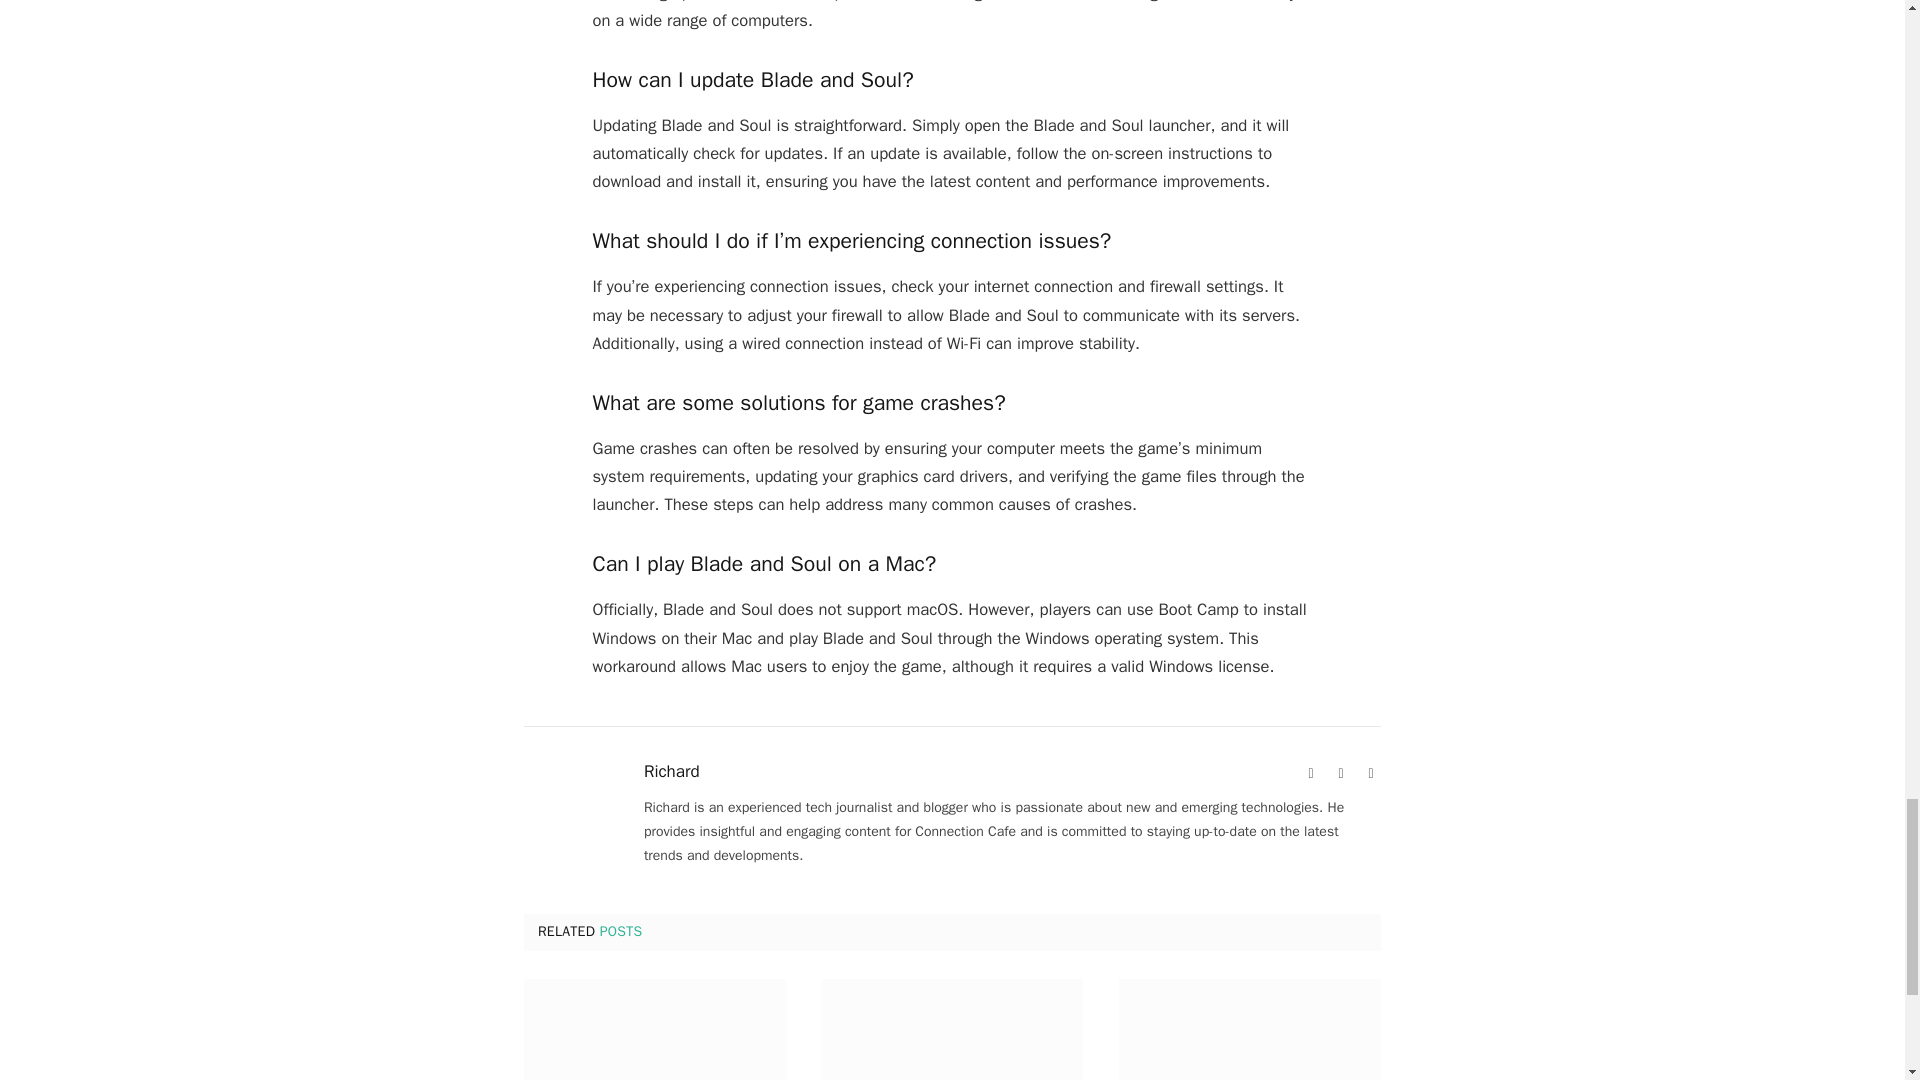 Image resolution: width=1920 pixels, height=1080 pixels. Describe the element at coordinates (672, 772) in the screenshot. I see `Posts by Richard` at that location.